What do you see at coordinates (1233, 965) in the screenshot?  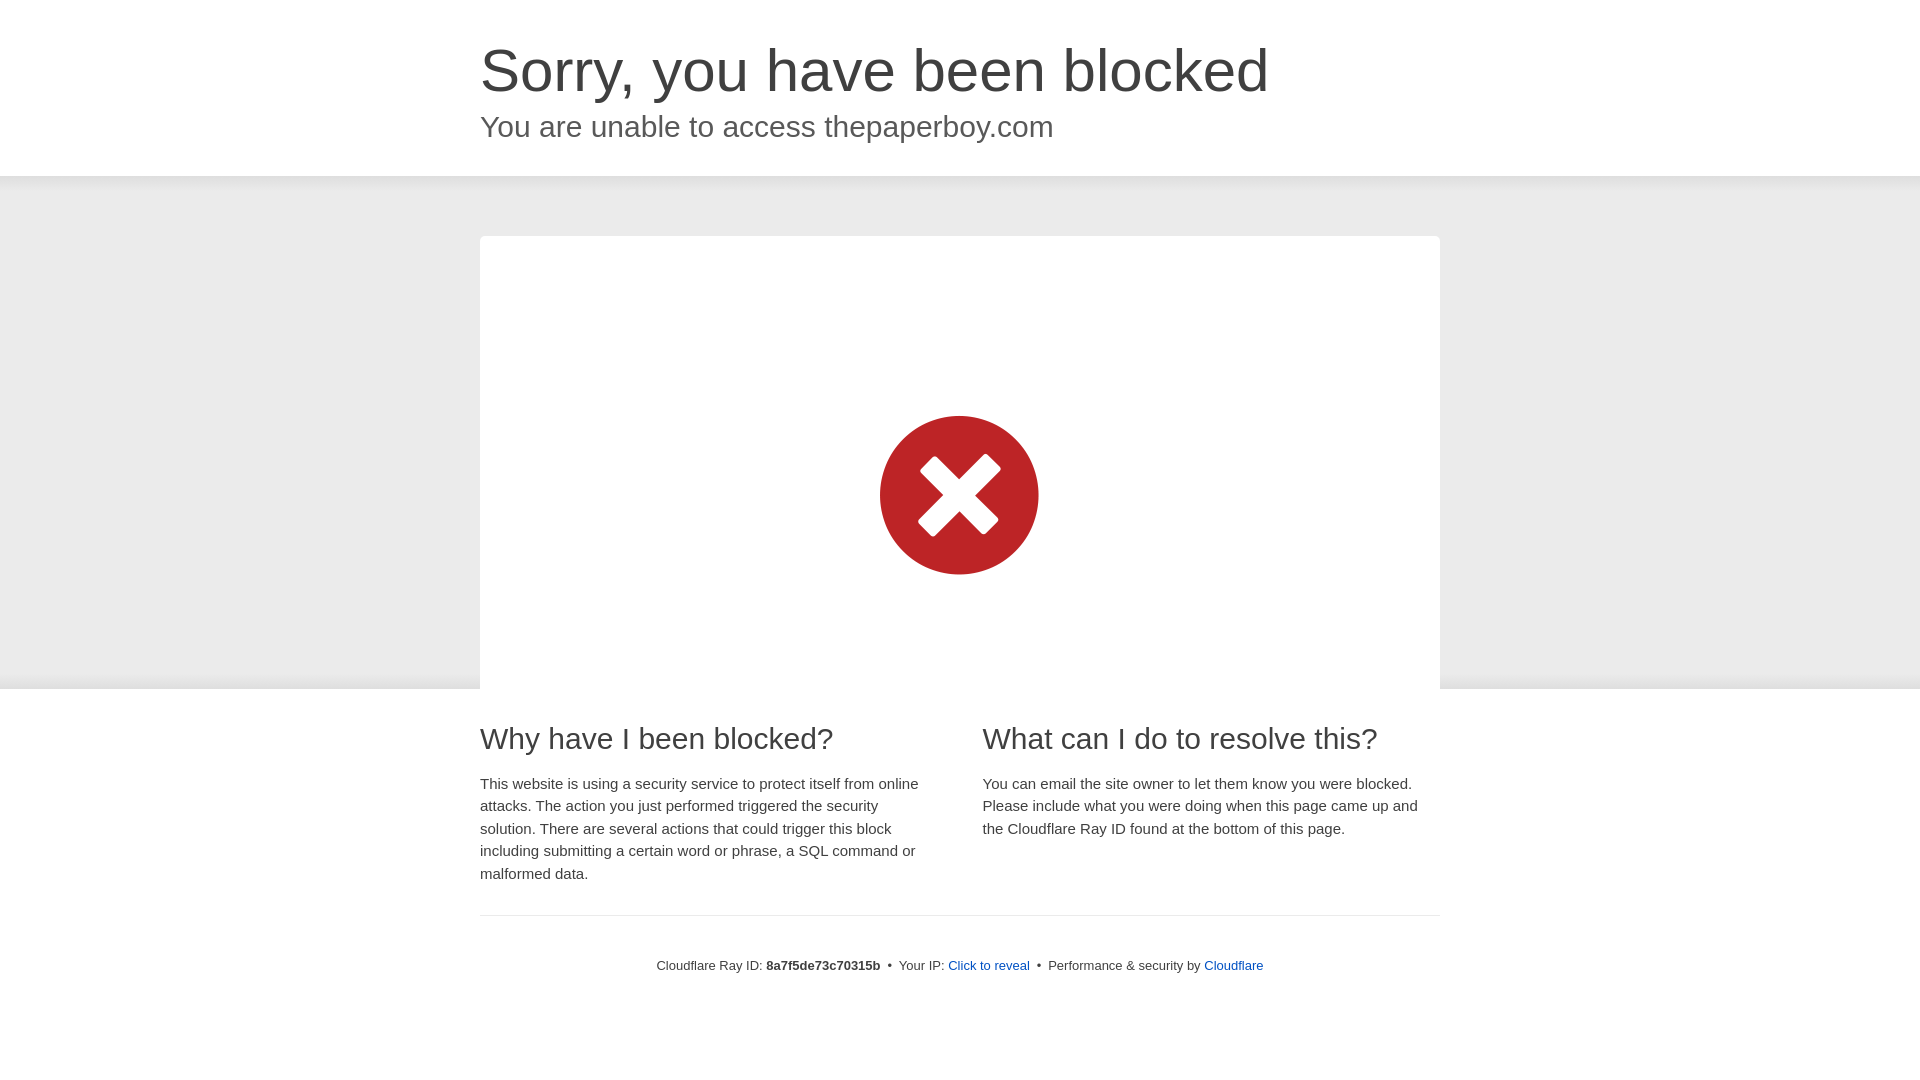 I see `Cloudflare` at bounding box center [1233, 965].